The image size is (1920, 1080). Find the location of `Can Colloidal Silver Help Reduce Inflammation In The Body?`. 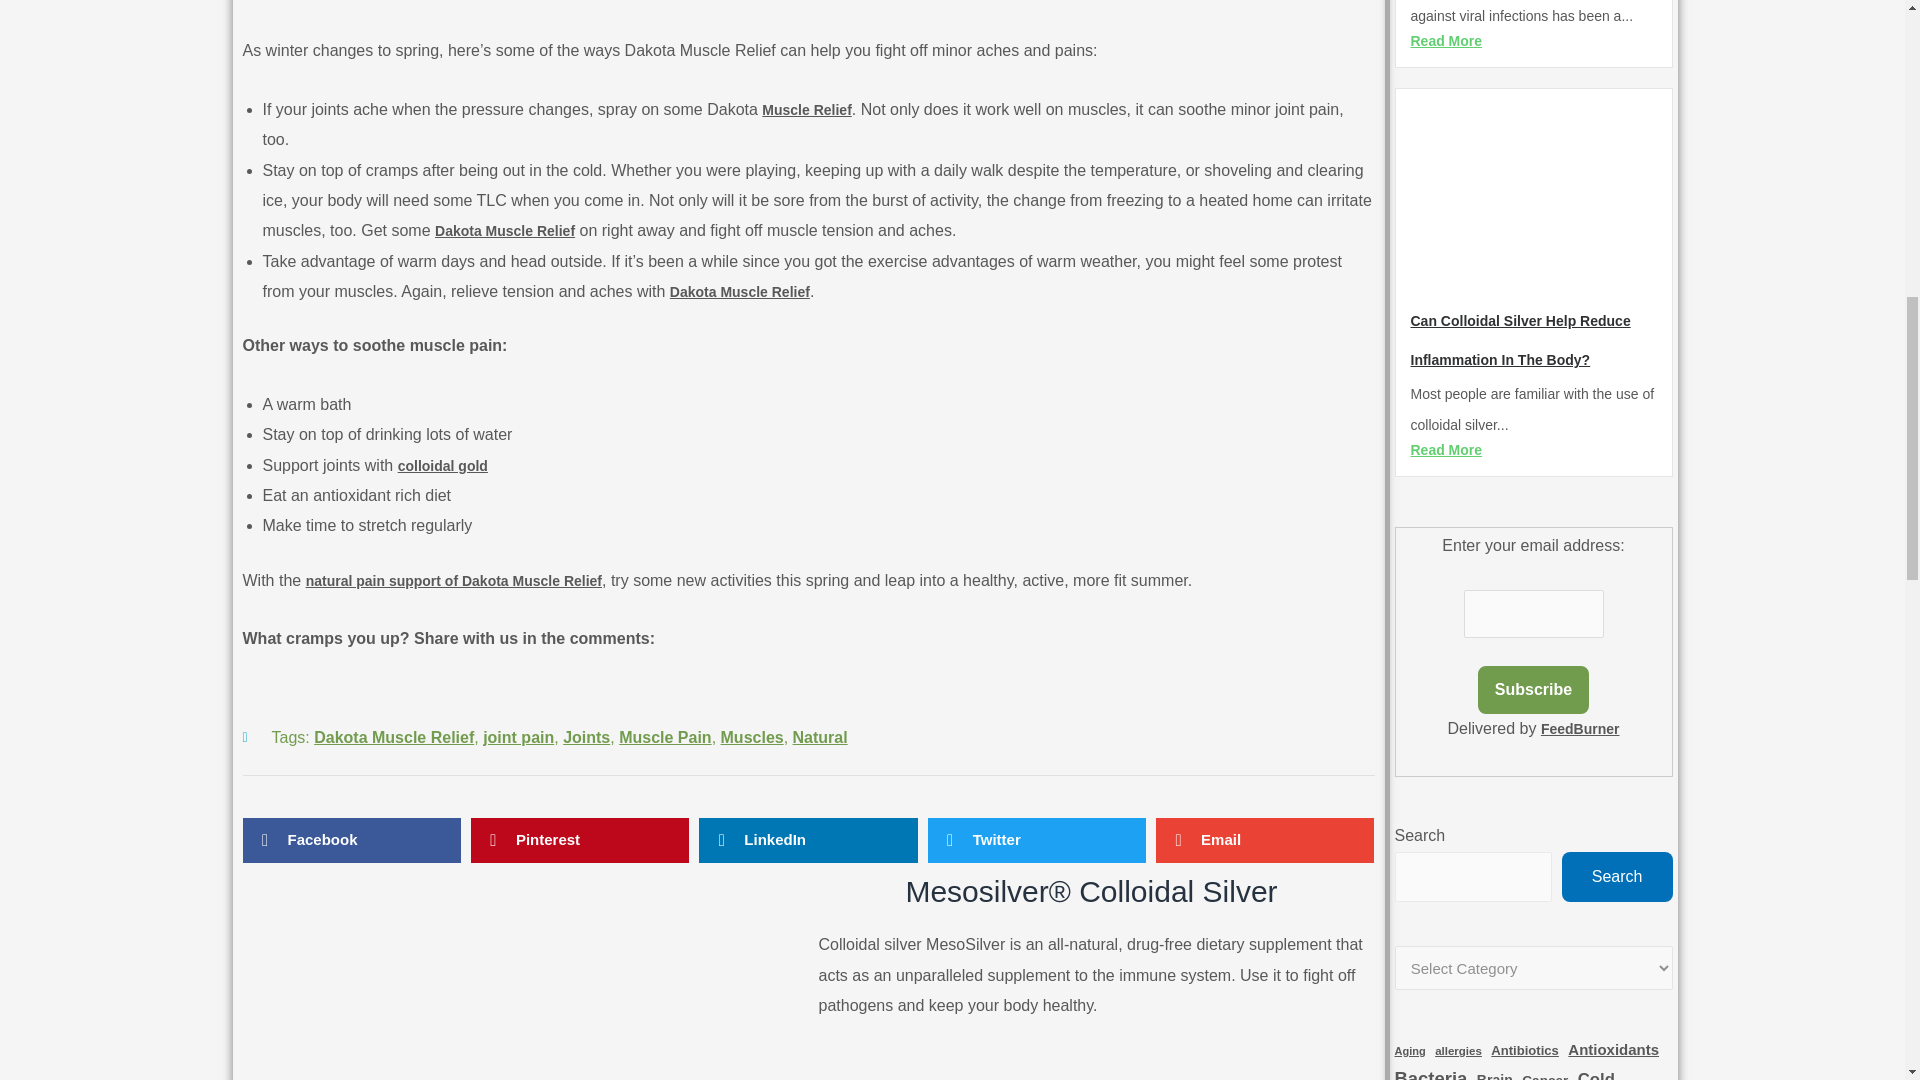

Can Colloidal Silver Help Reduce Inflammation In The Body? is located at coordinates (1520, 340).